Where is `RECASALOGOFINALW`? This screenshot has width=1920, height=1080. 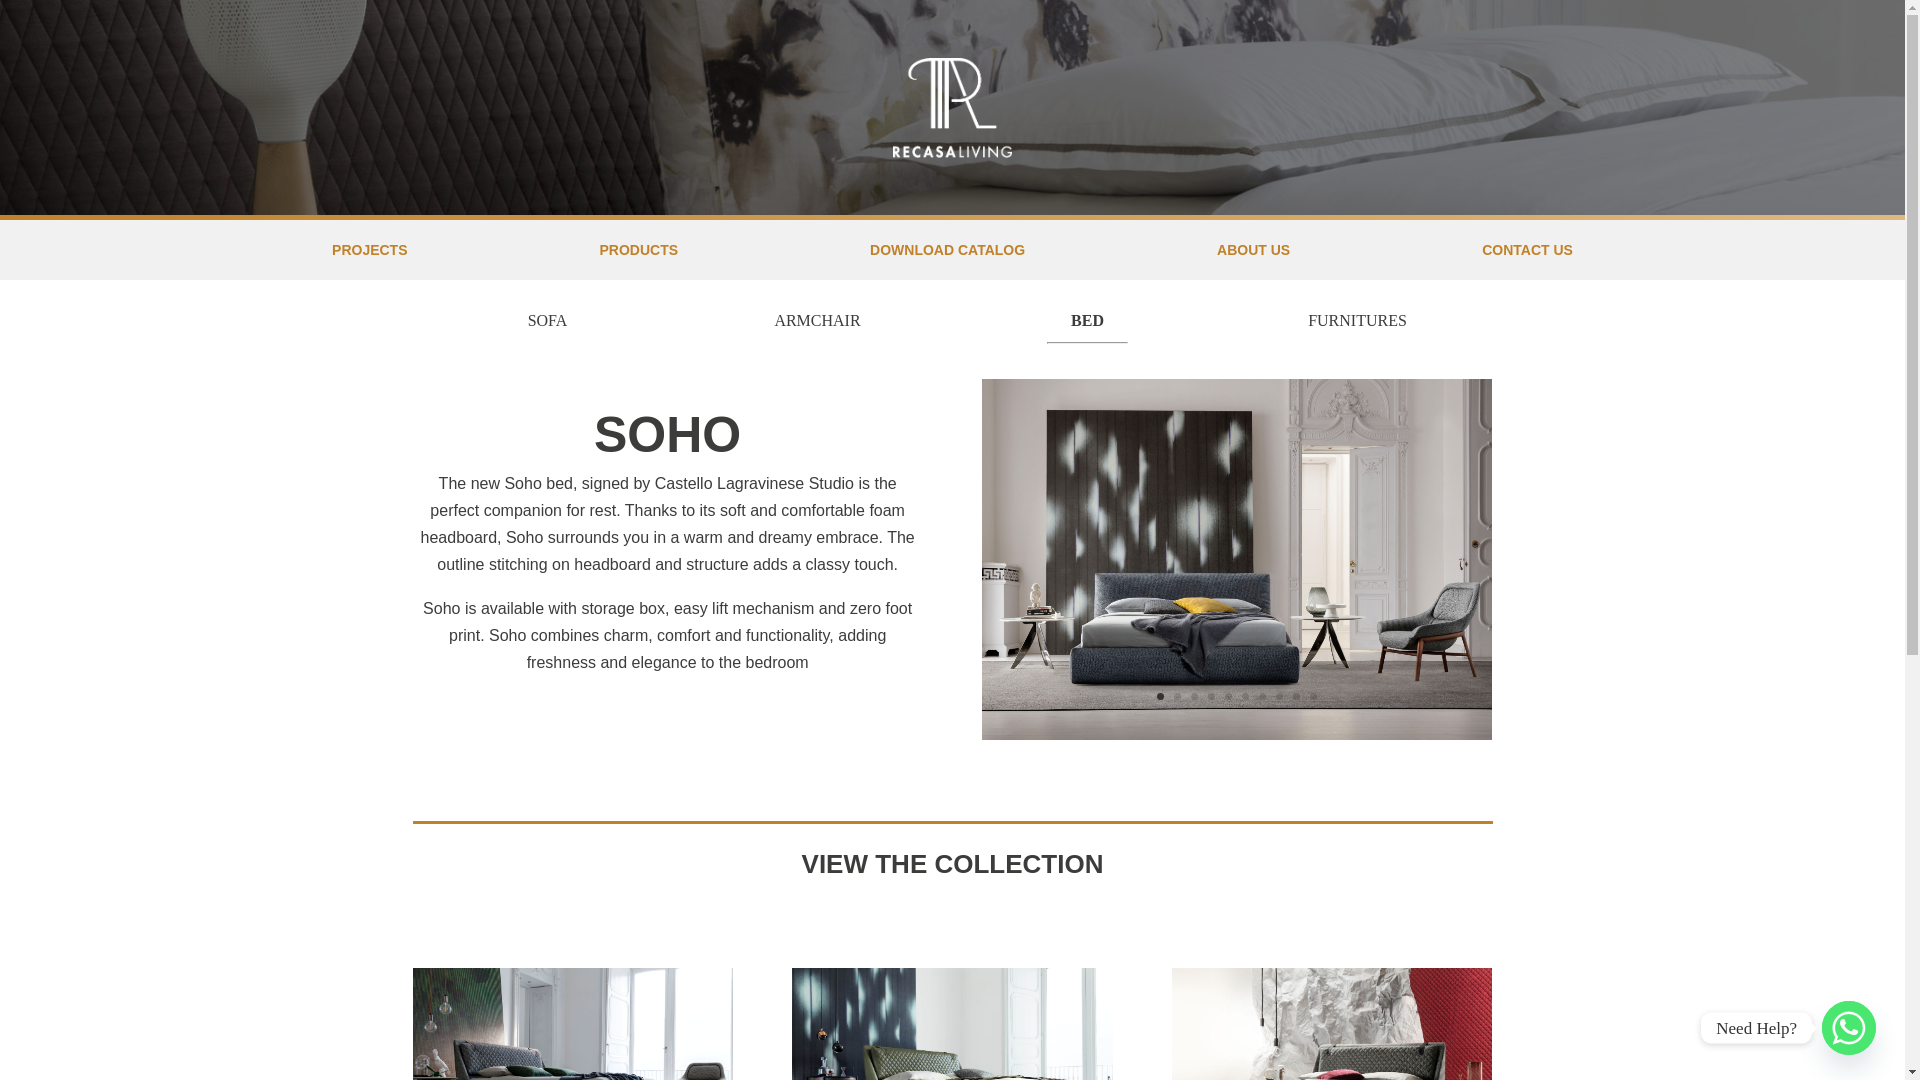 RECASALOGOFINALW is located at coordinates (952, 108).